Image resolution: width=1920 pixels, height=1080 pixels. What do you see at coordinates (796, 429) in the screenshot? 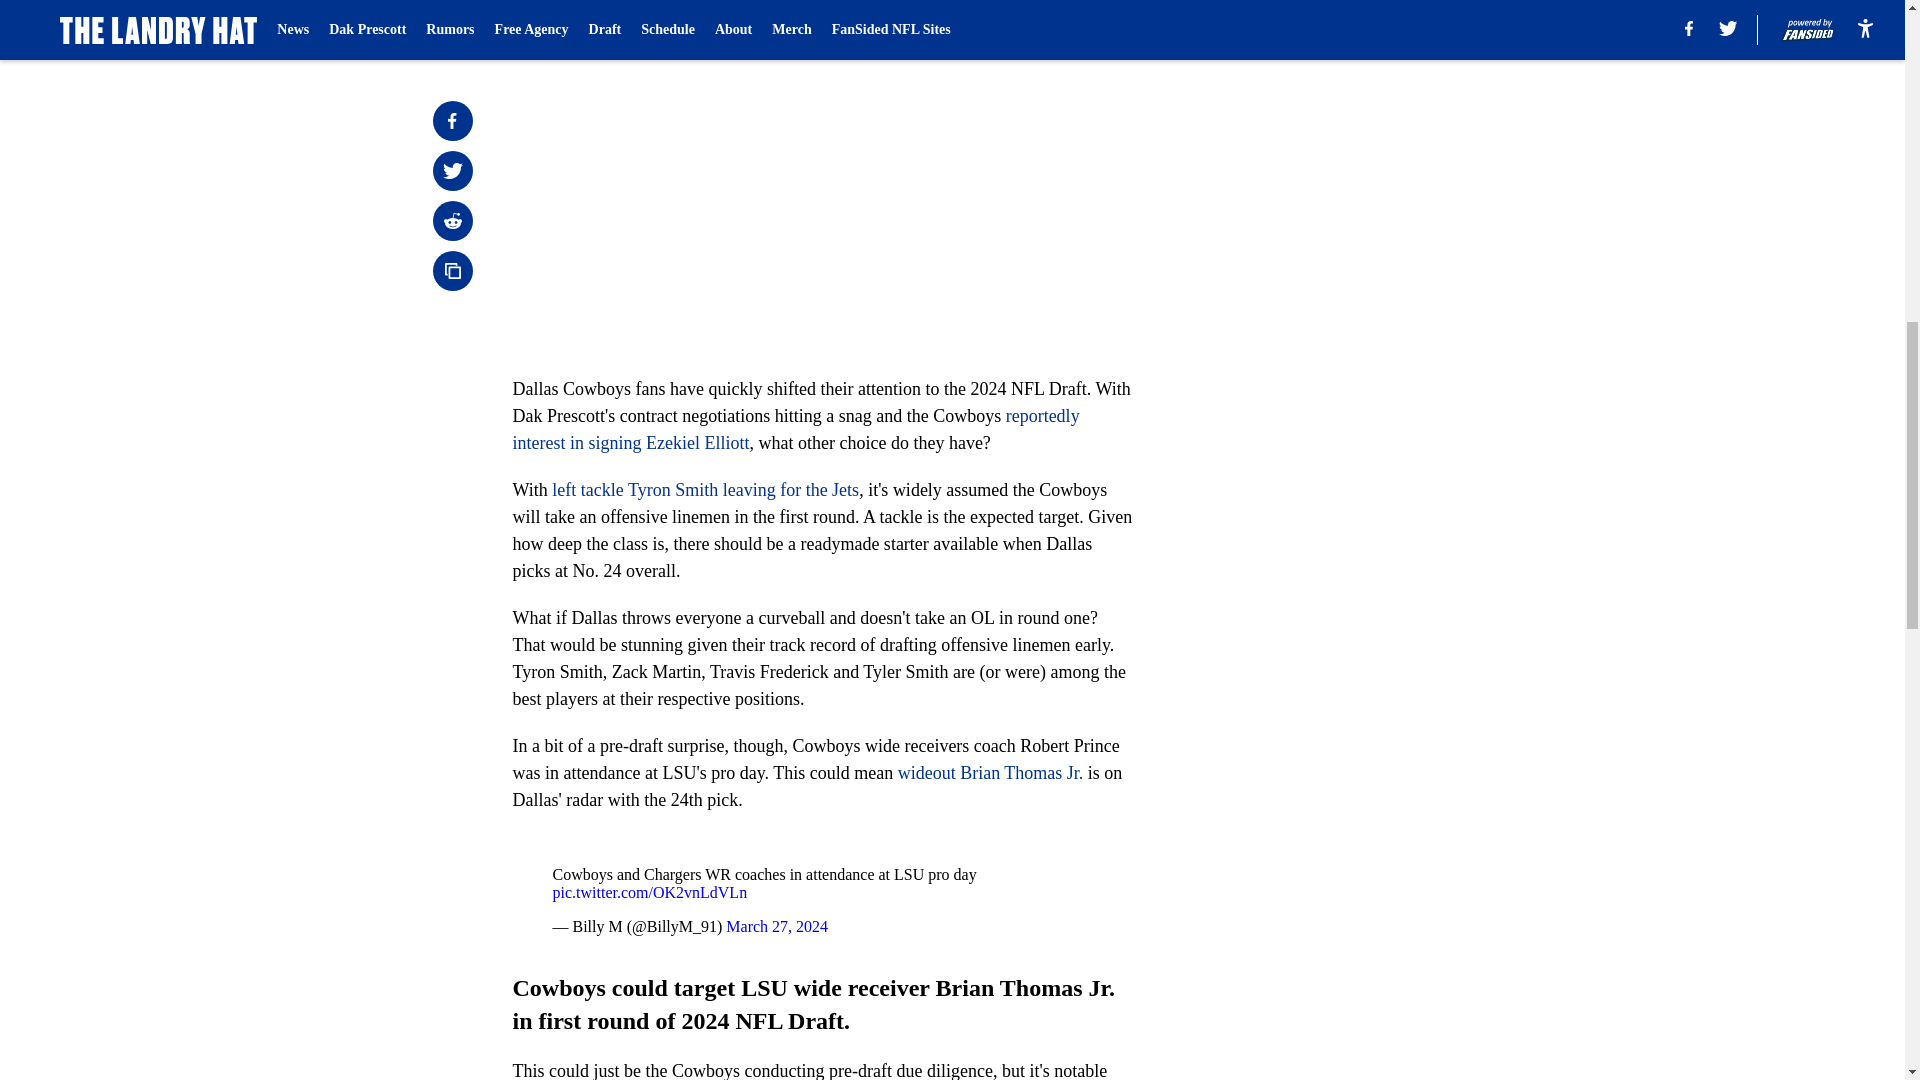
I see `reportedly interest in signing Ezekiel Elliott` at bounding box center [796, 429].